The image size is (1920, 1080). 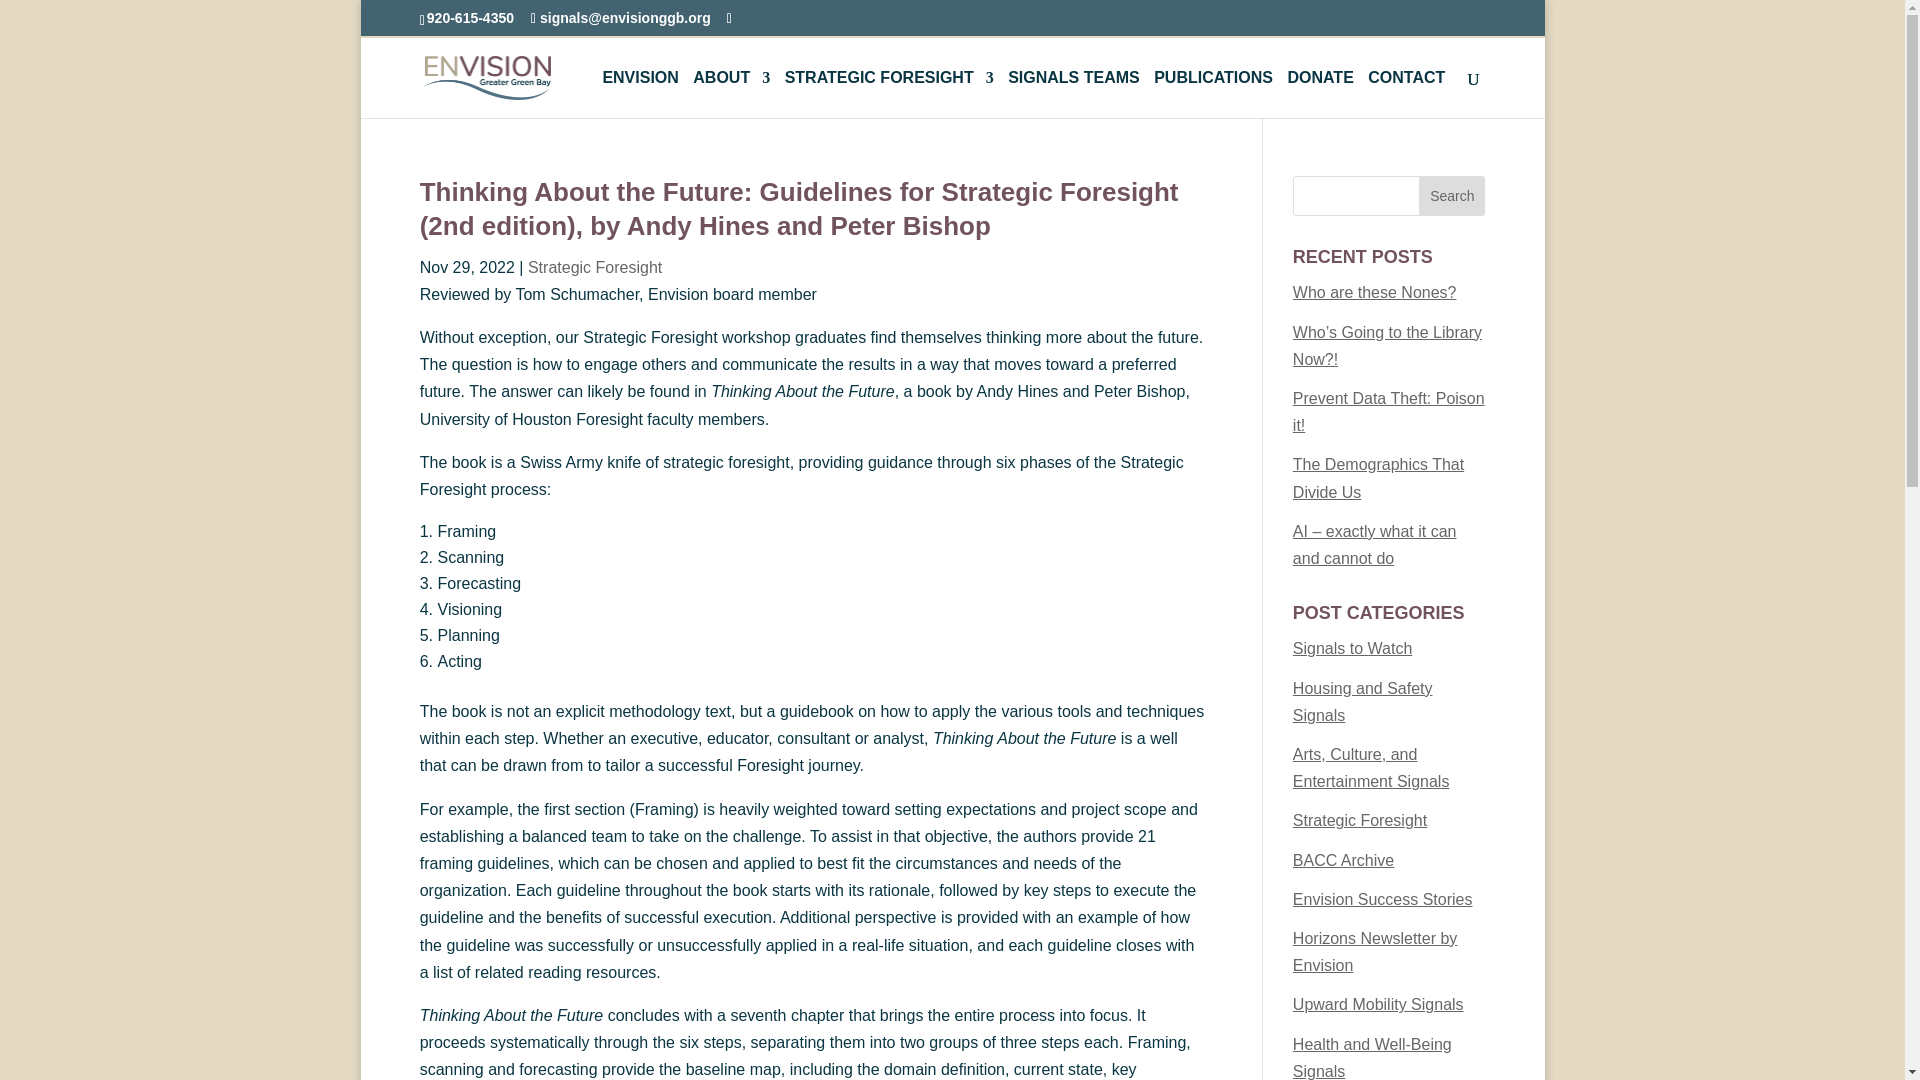 What do you see at coordinates (1451, 196) in the screenshot?
I see `Search` at bounding box center [1451, 196].